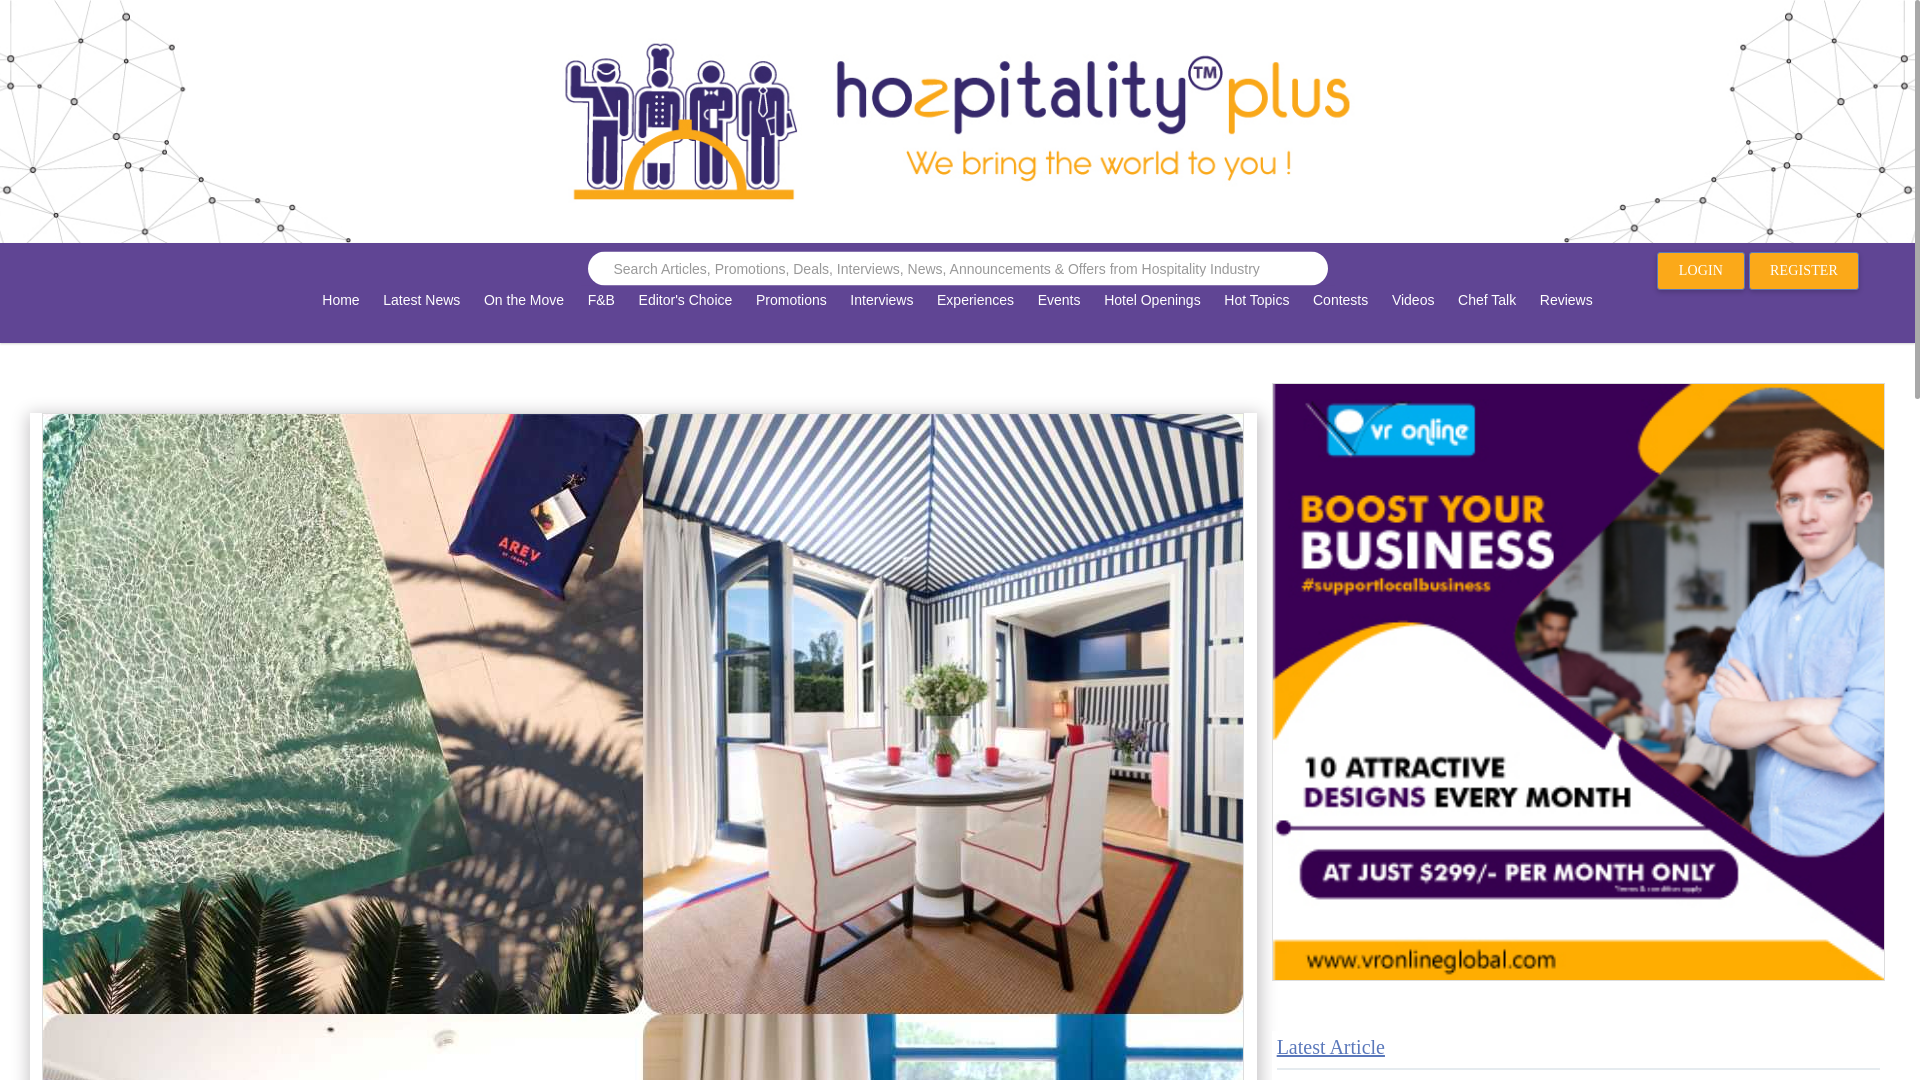 The height and width of the screenshot is (1080, 1920). I want to click on REGISTER, so click(1804, 270).